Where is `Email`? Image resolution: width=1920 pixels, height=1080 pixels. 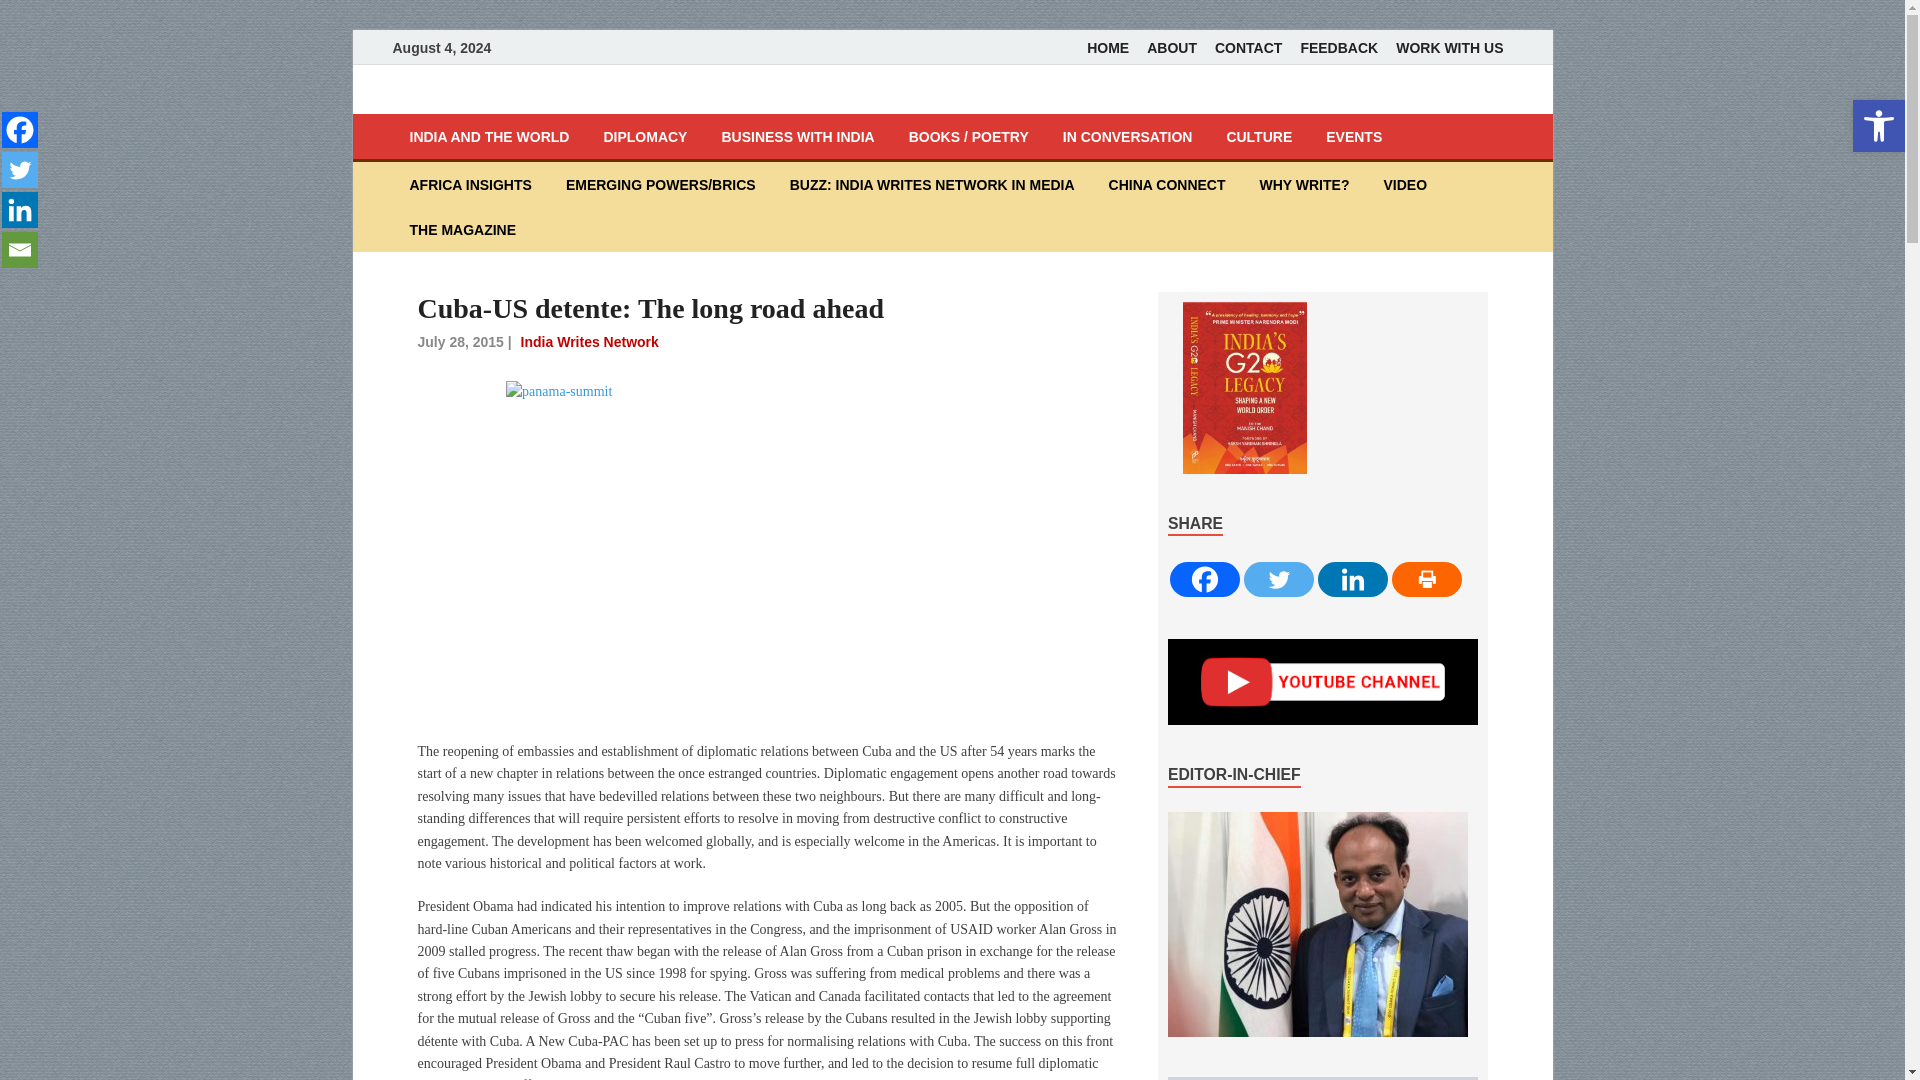
Email is located at coordinates (20, 250).